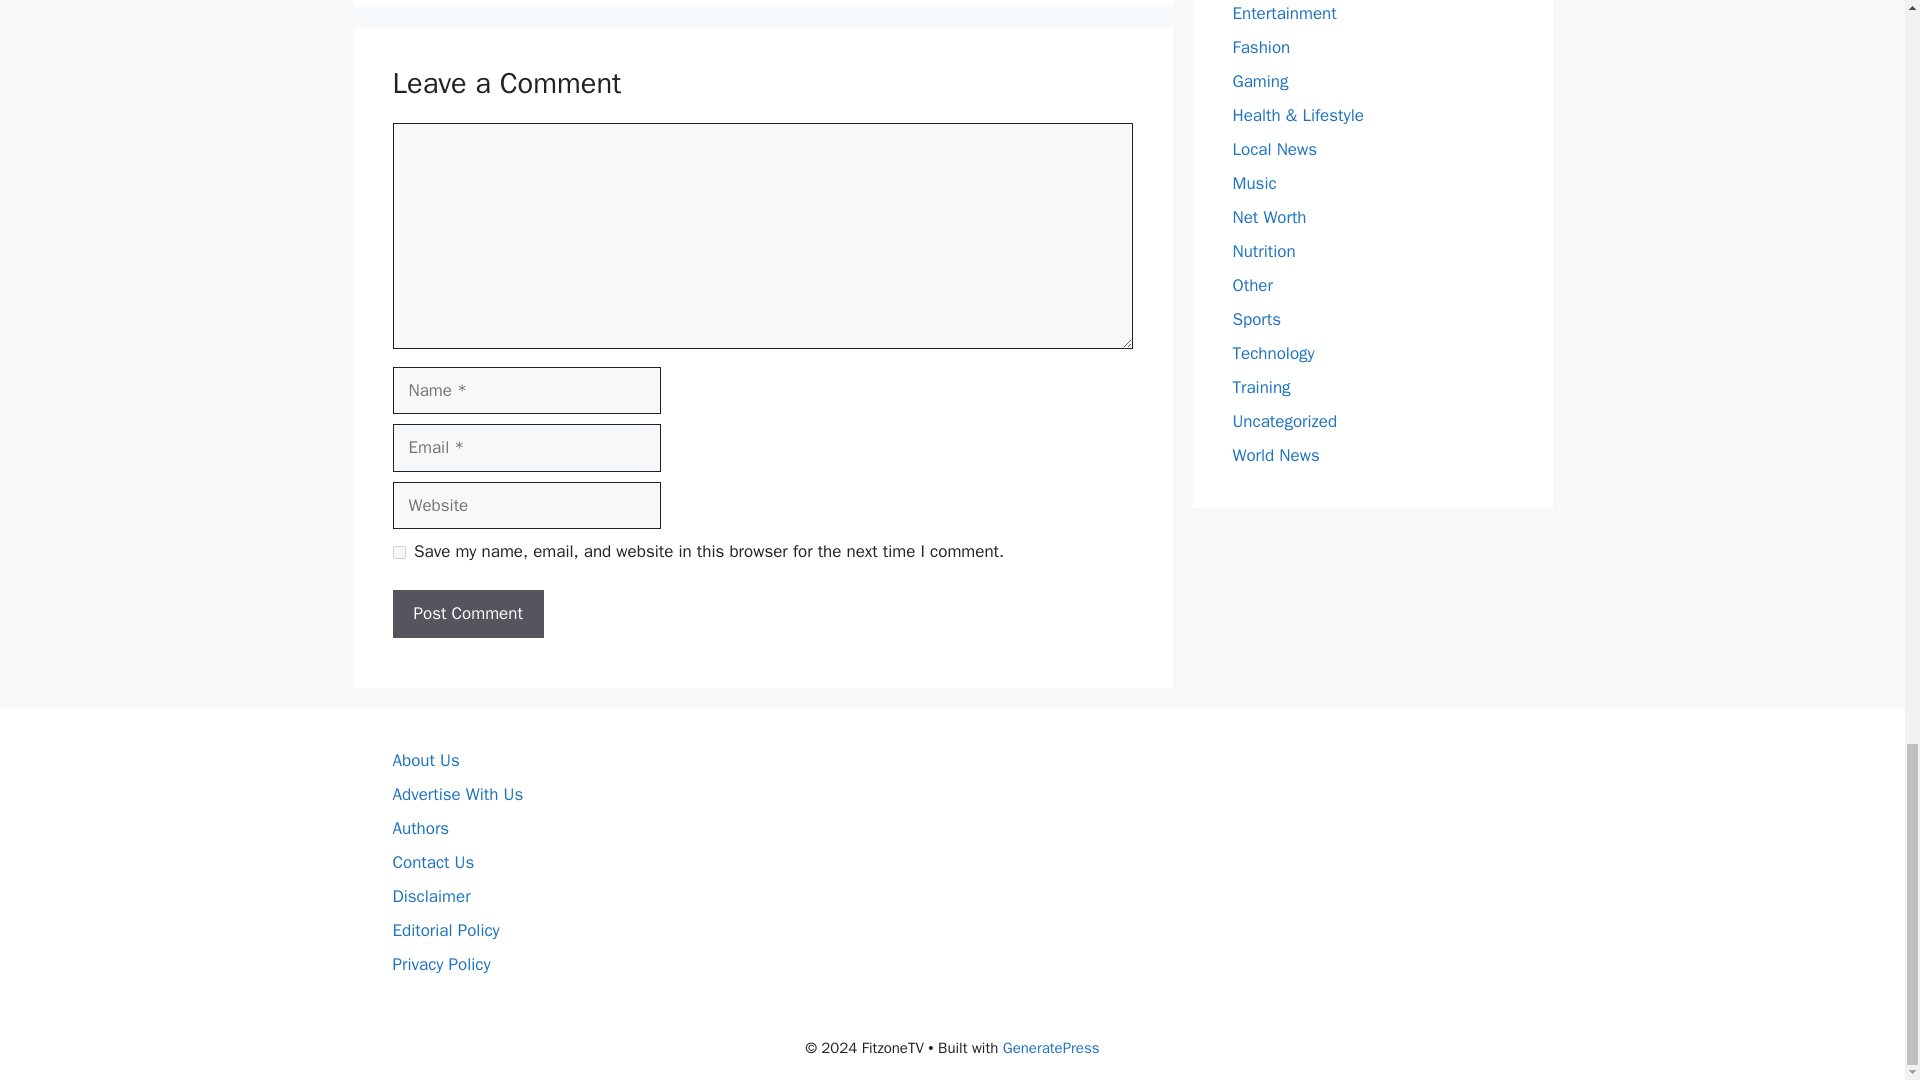 The height and width of the screenshot is (1080, 1920). What do you see at coordinates (467, 614) in the screenshot?
I see `Post Comment` at bounding box center [467, 614].